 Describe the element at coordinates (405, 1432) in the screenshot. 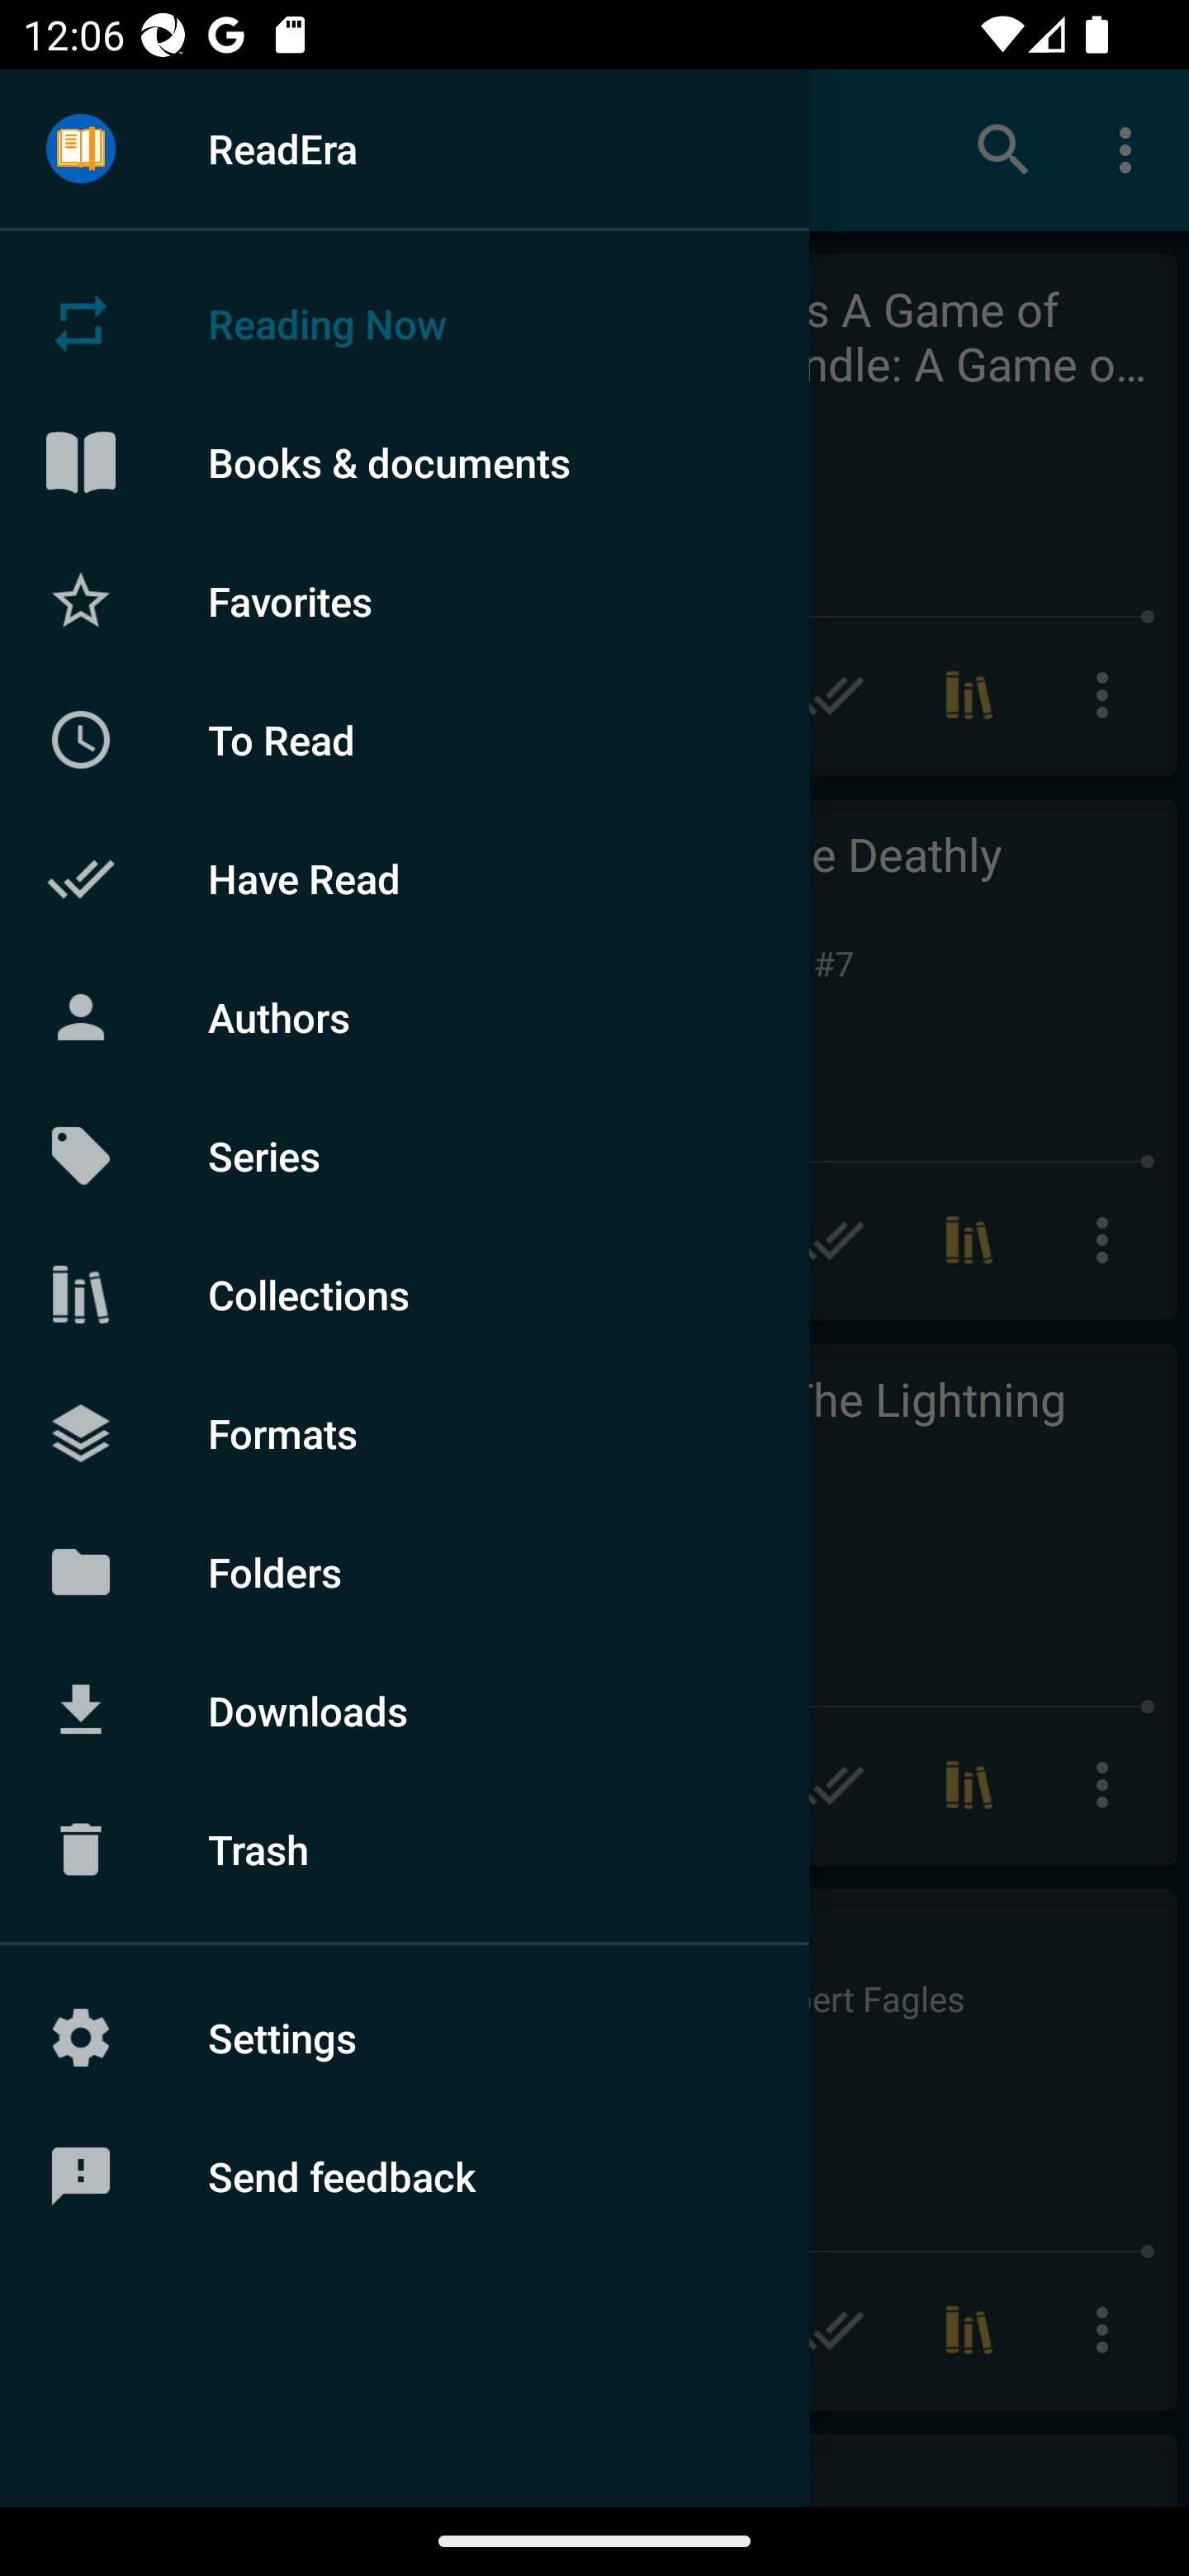

I see `Formats` at that location.